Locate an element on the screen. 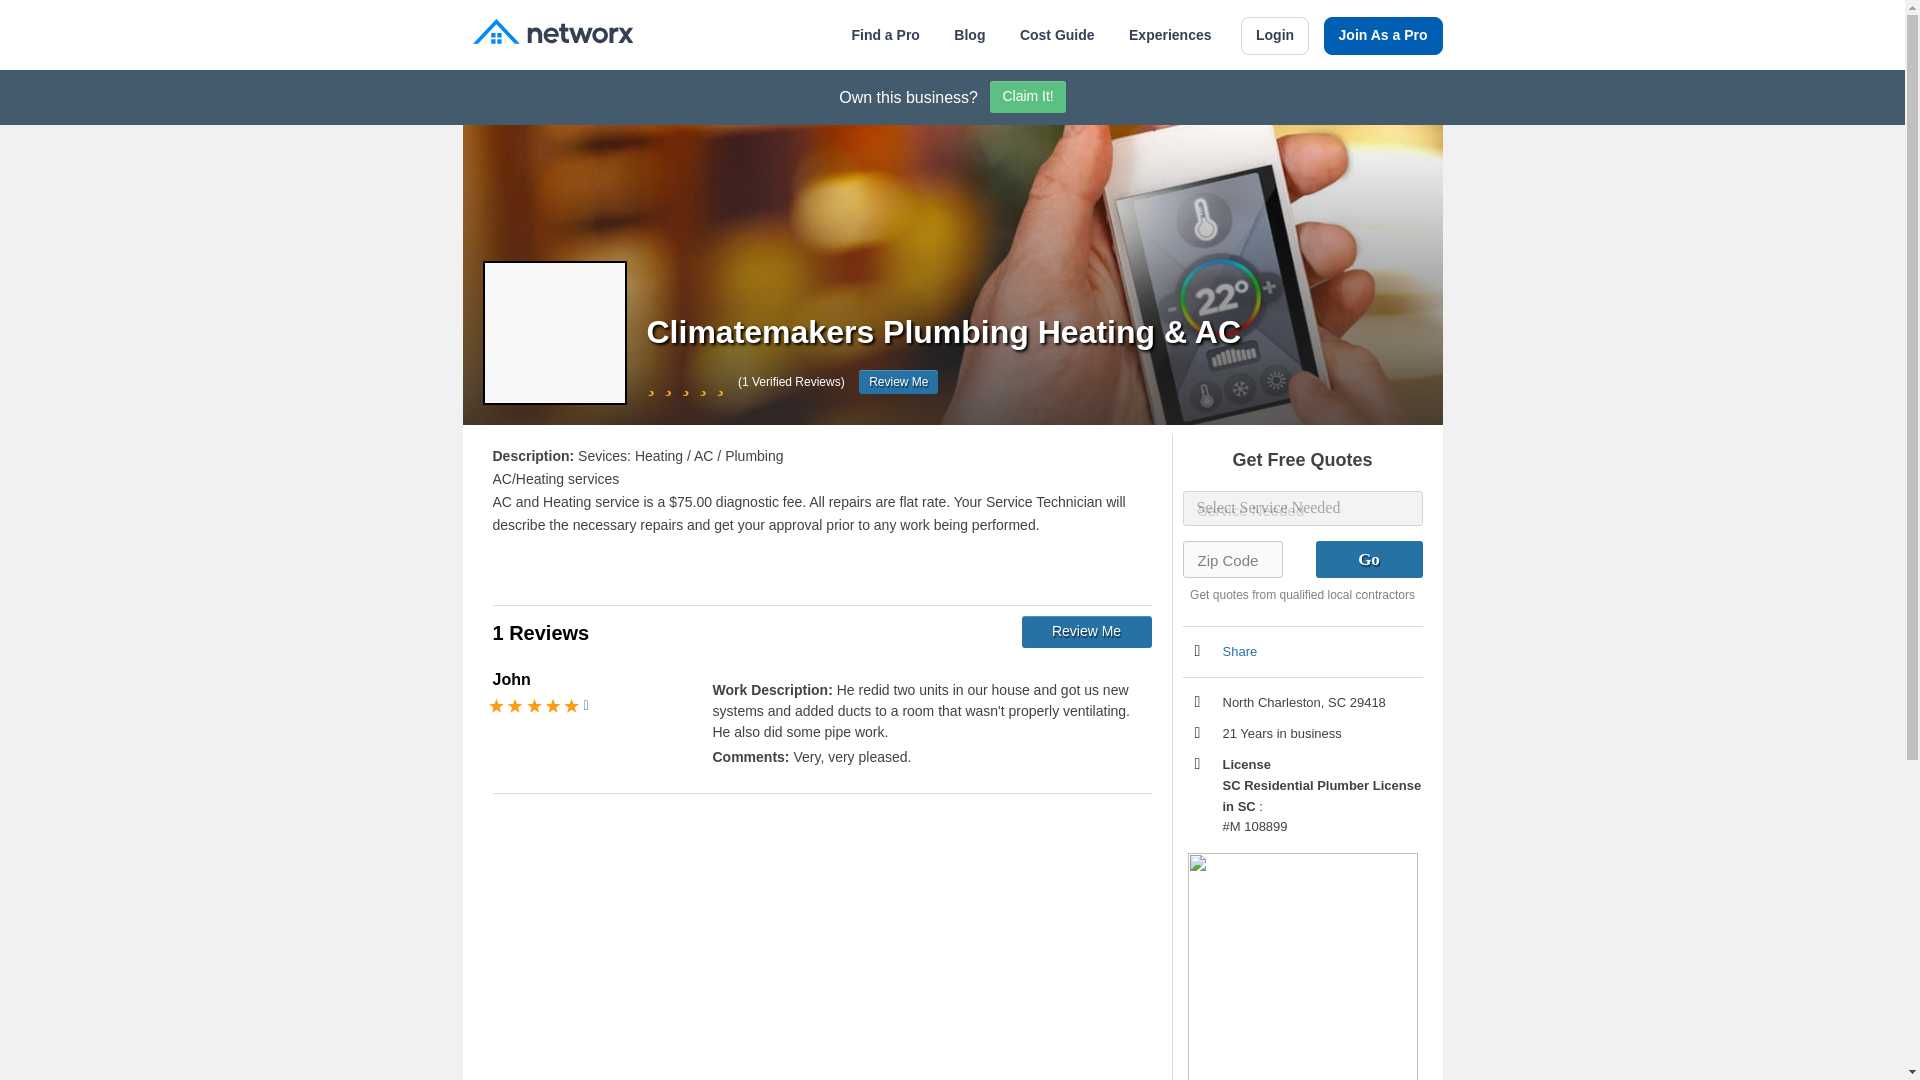  Review Me is located at coordinates (1086, 632).